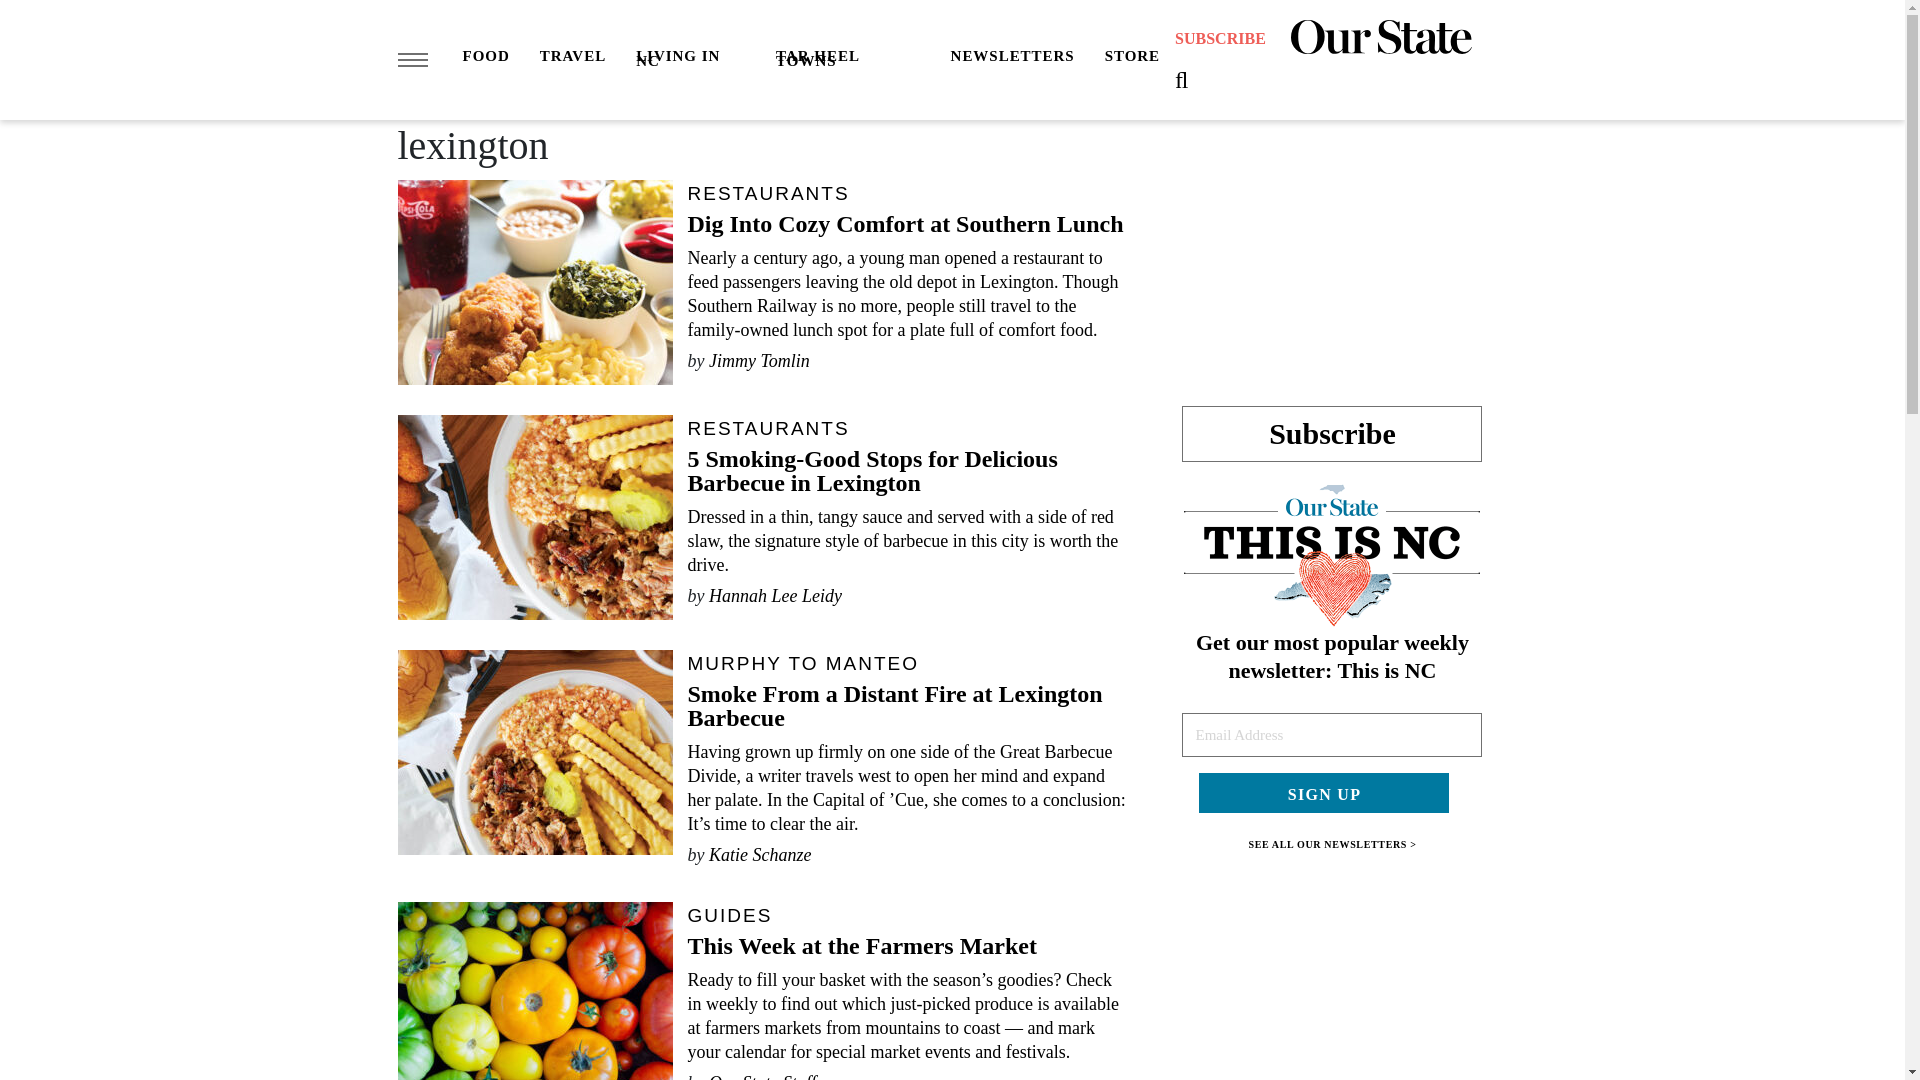 The height and width of the screenshot is (1080, 1920). Describe the element at coordinates (690, 60) in the screenshot. I see `LIVING IN NC` at that location.